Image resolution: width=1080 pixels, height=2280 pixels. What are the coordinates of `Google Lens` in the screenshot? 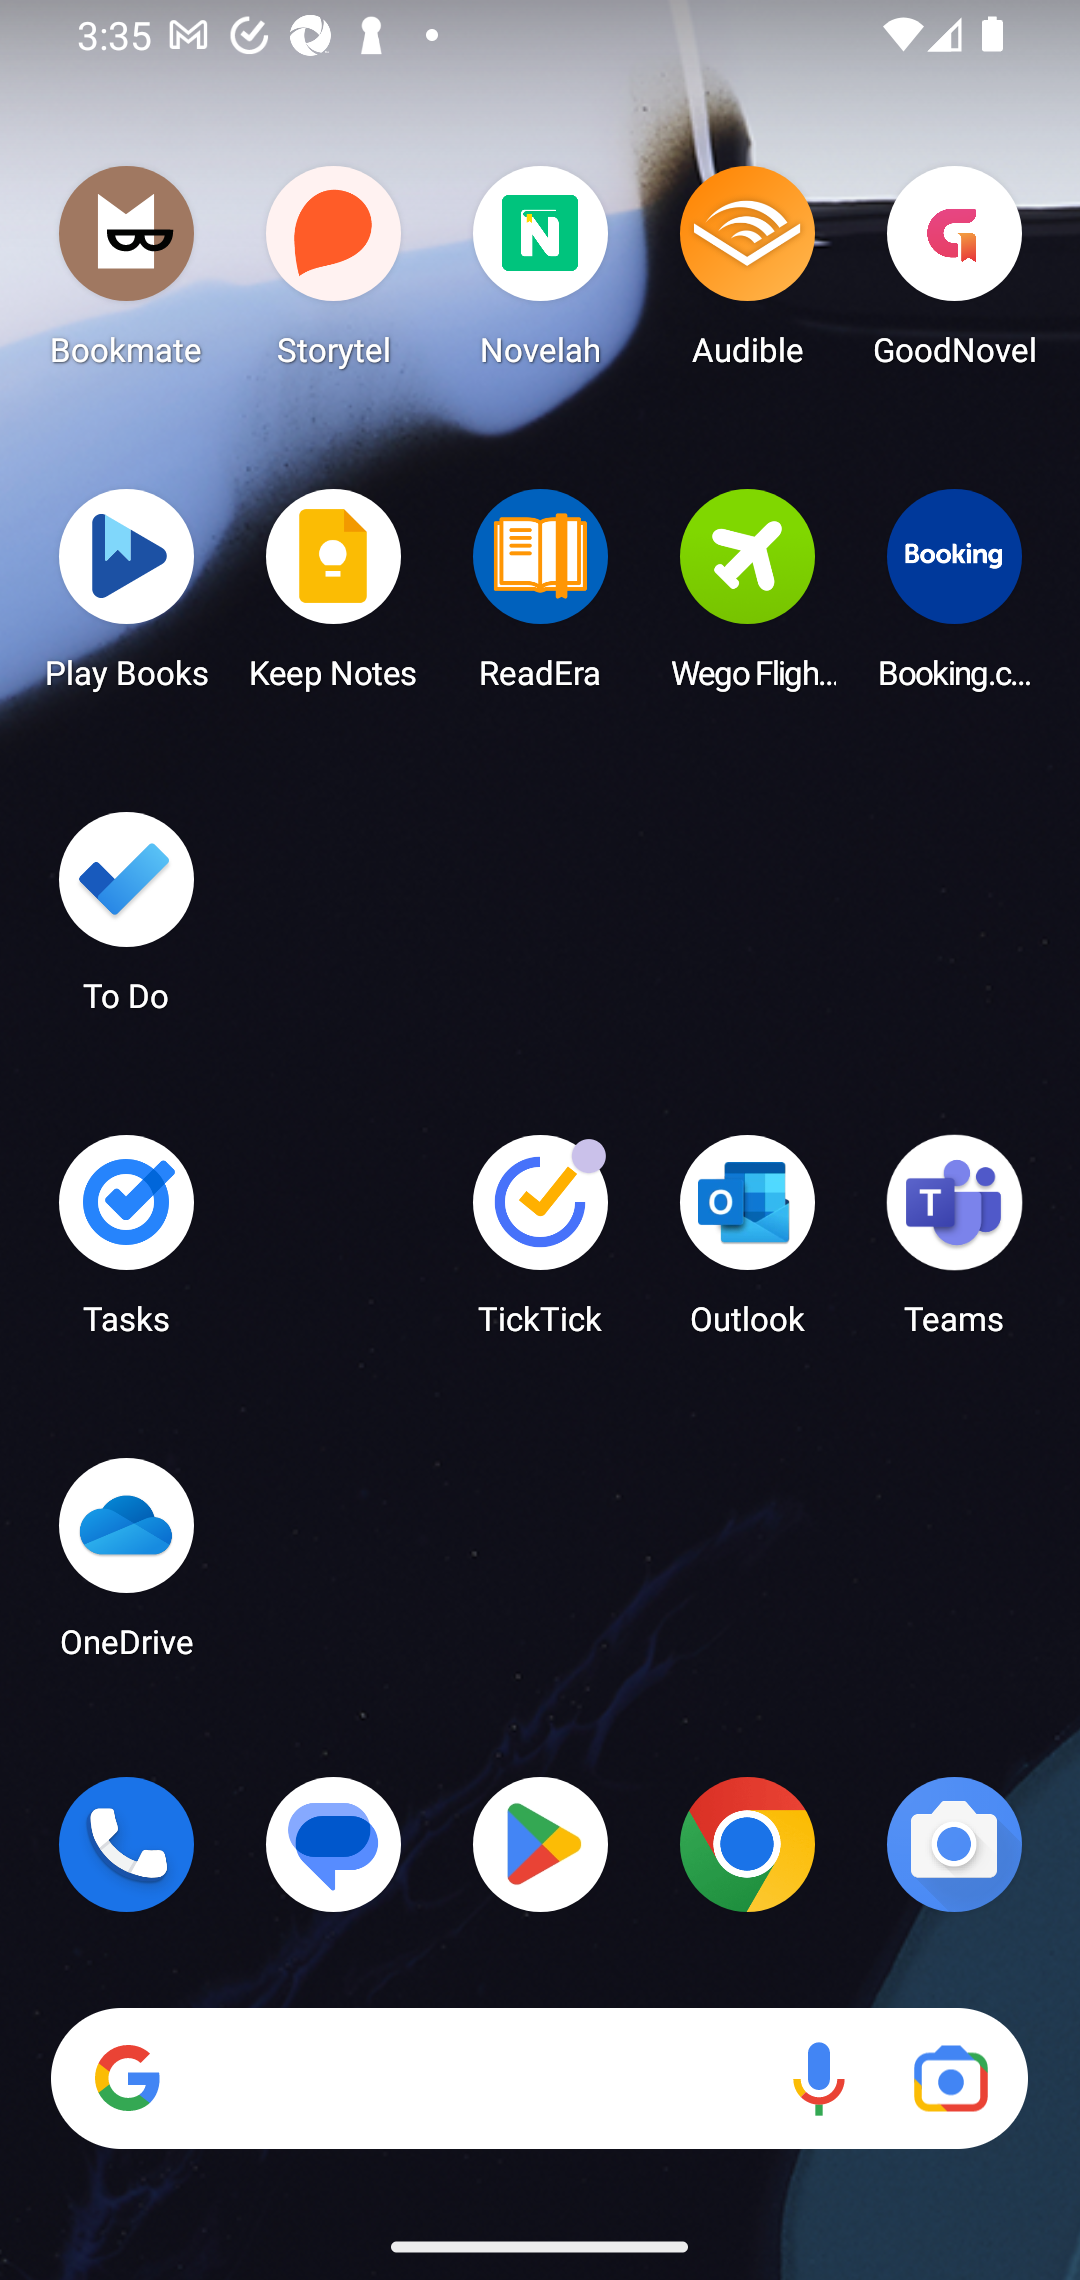 It's located at (950, 2079).